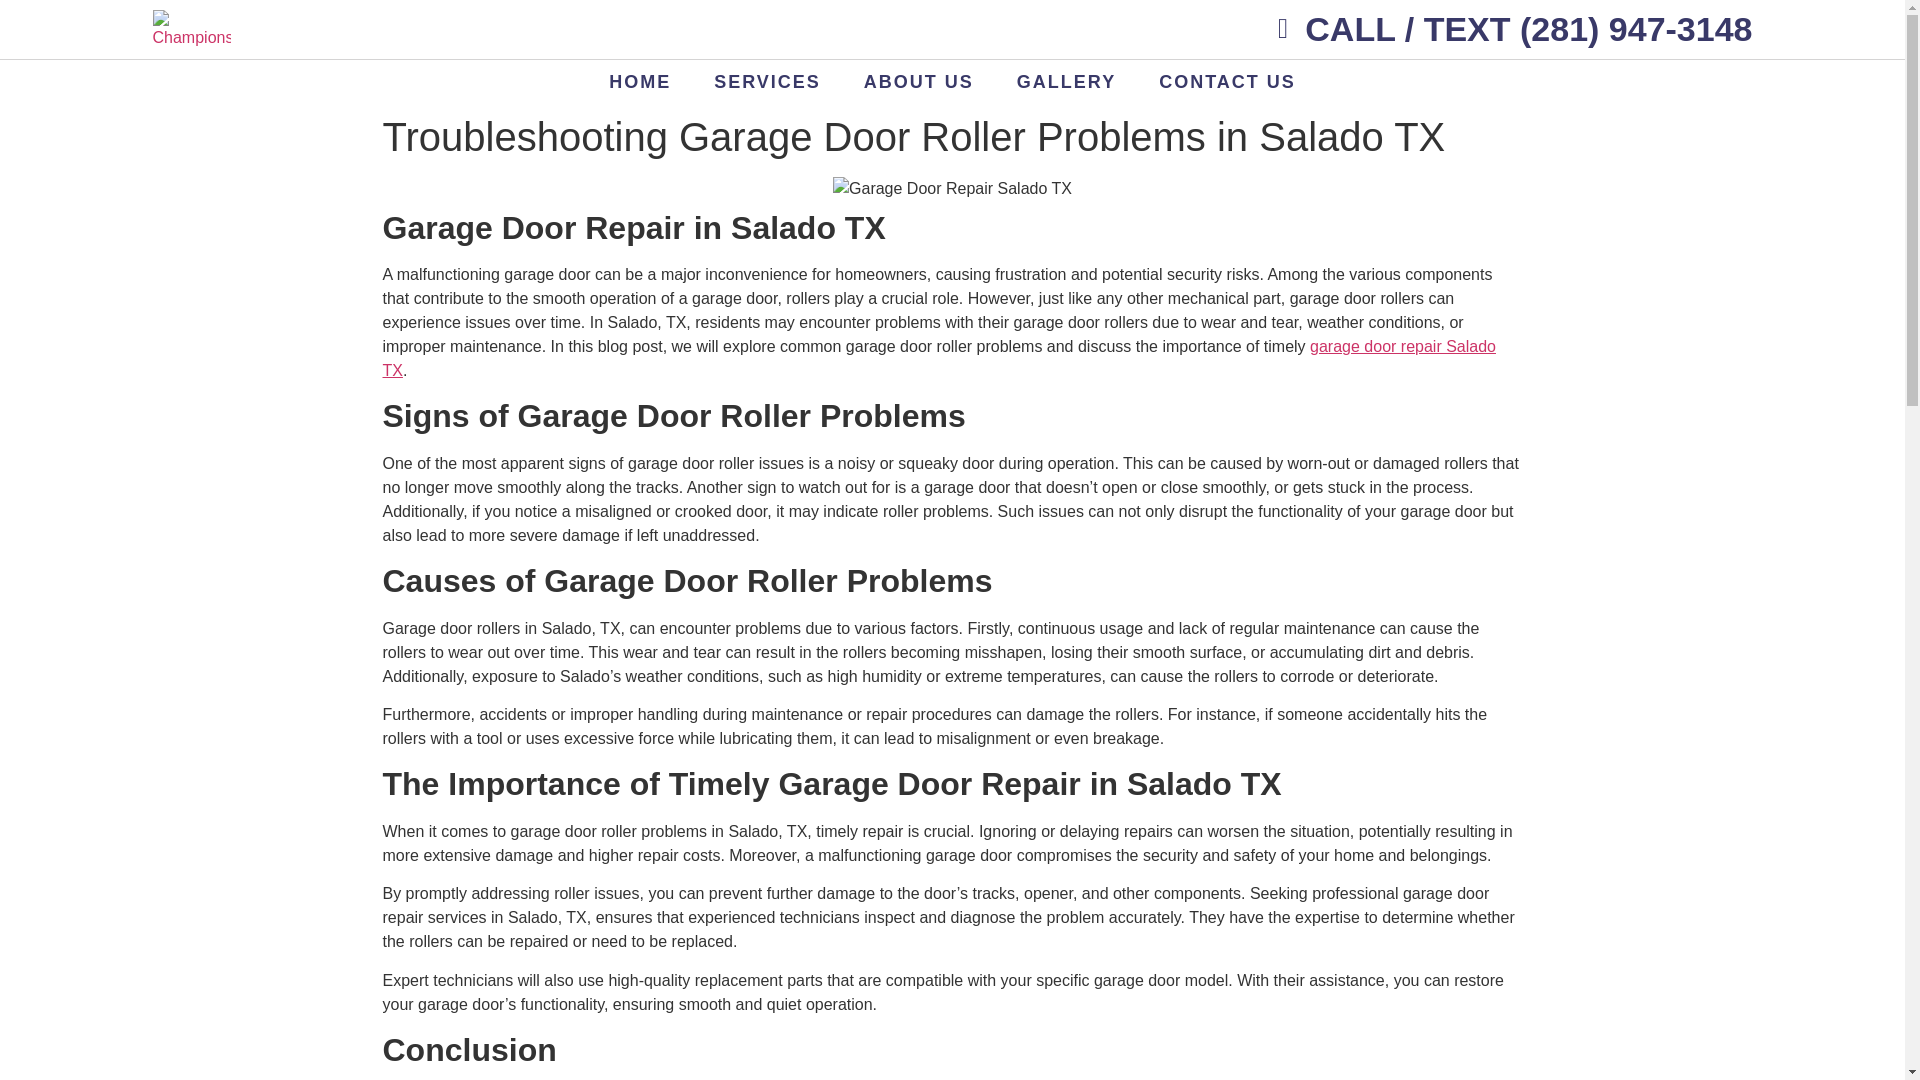  Describe the element at coordinates (1066, 82) in the screenshot. I see `GALLERY` at that location.